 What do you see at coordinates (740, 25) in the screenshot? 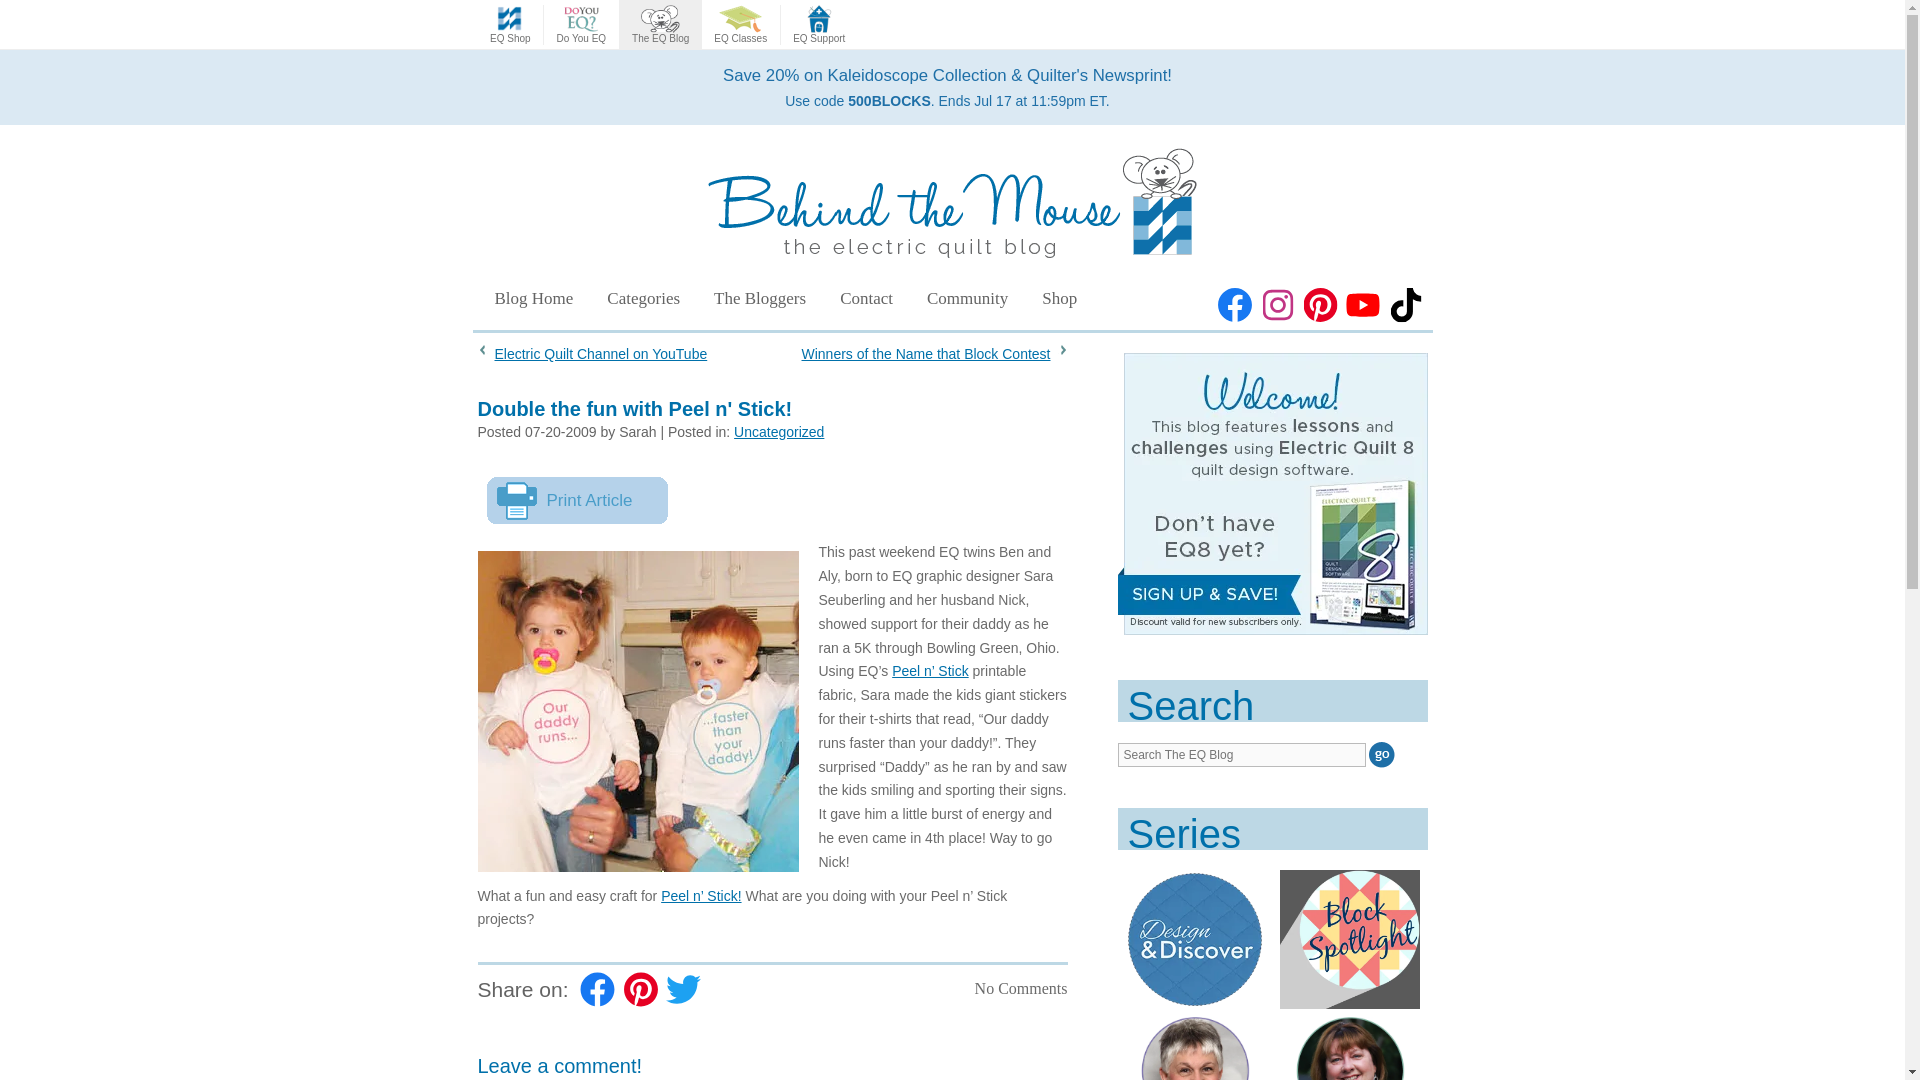
I see `EQ Classes` at bounding box center [740, 25].